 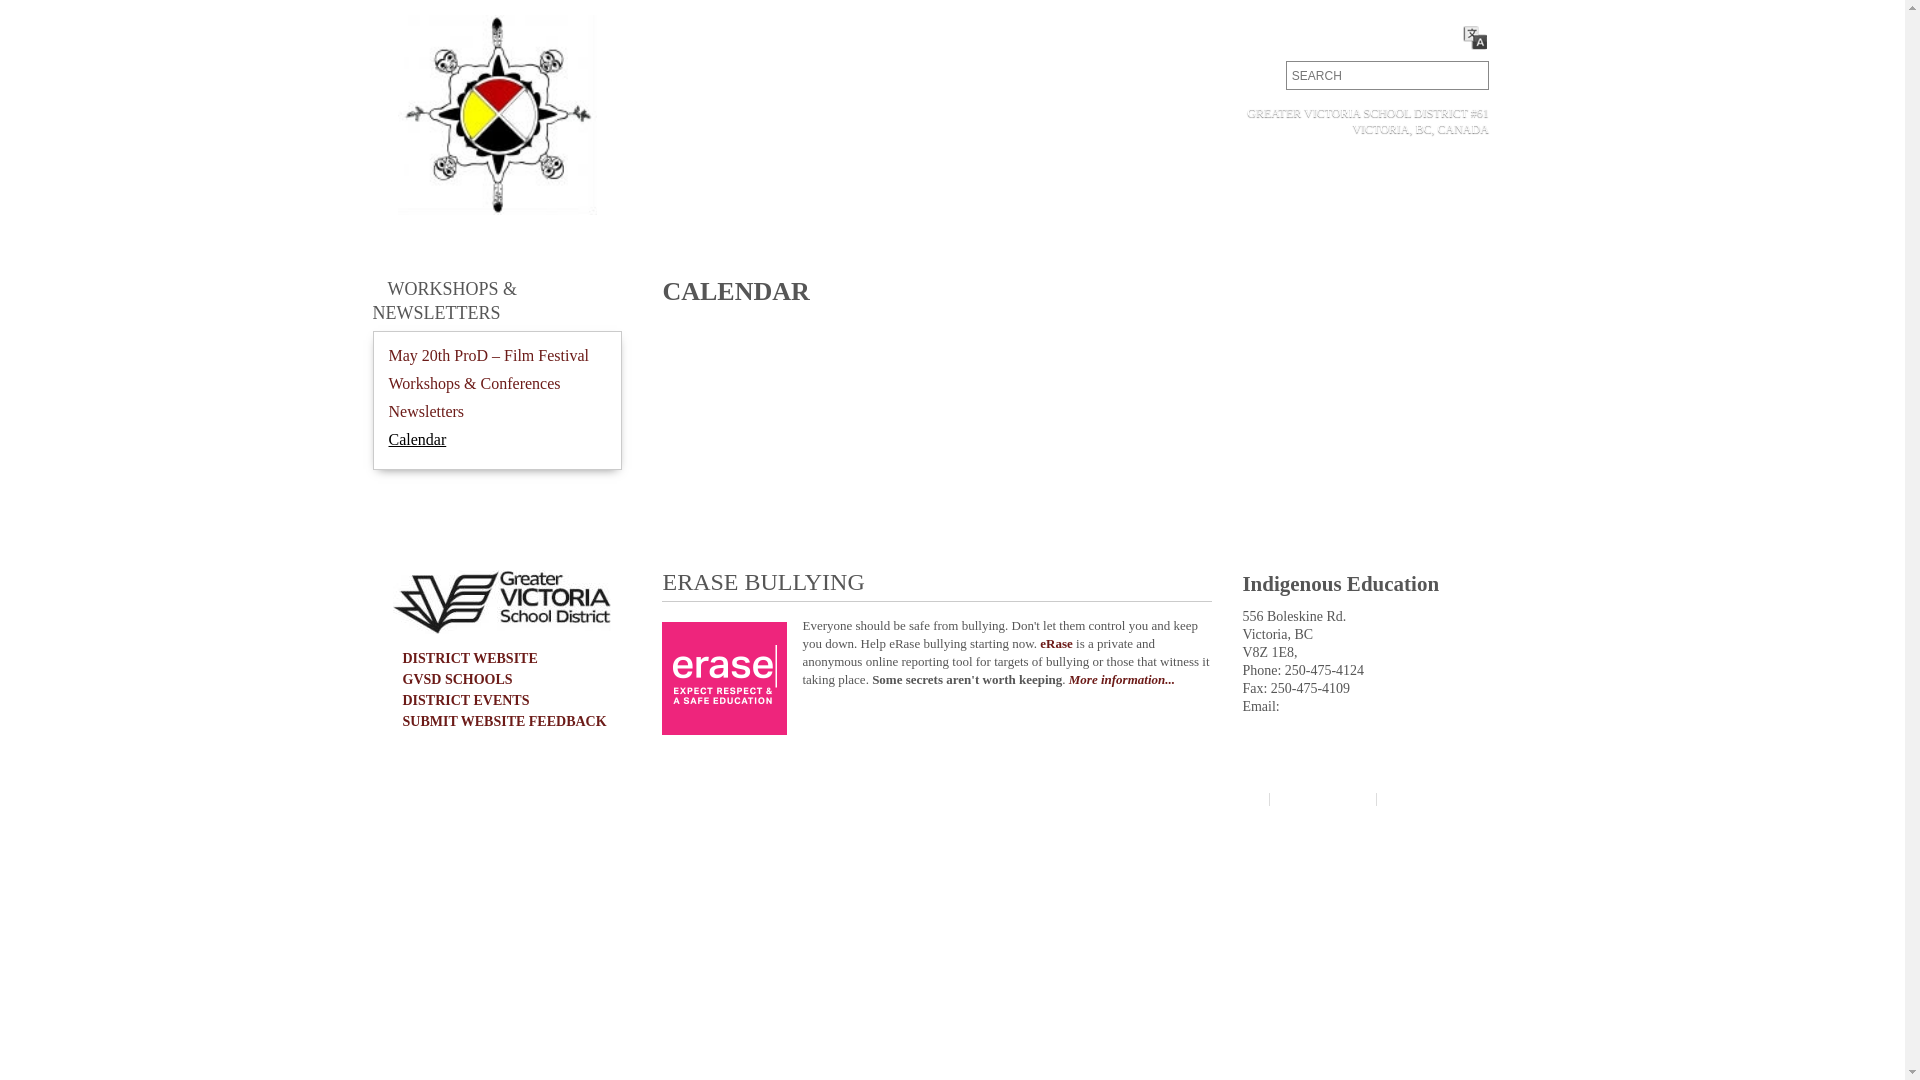 What do you see at coordinates (1468, 76) in the screenshot?
I see ` ` at bounding box center [1468, 76].